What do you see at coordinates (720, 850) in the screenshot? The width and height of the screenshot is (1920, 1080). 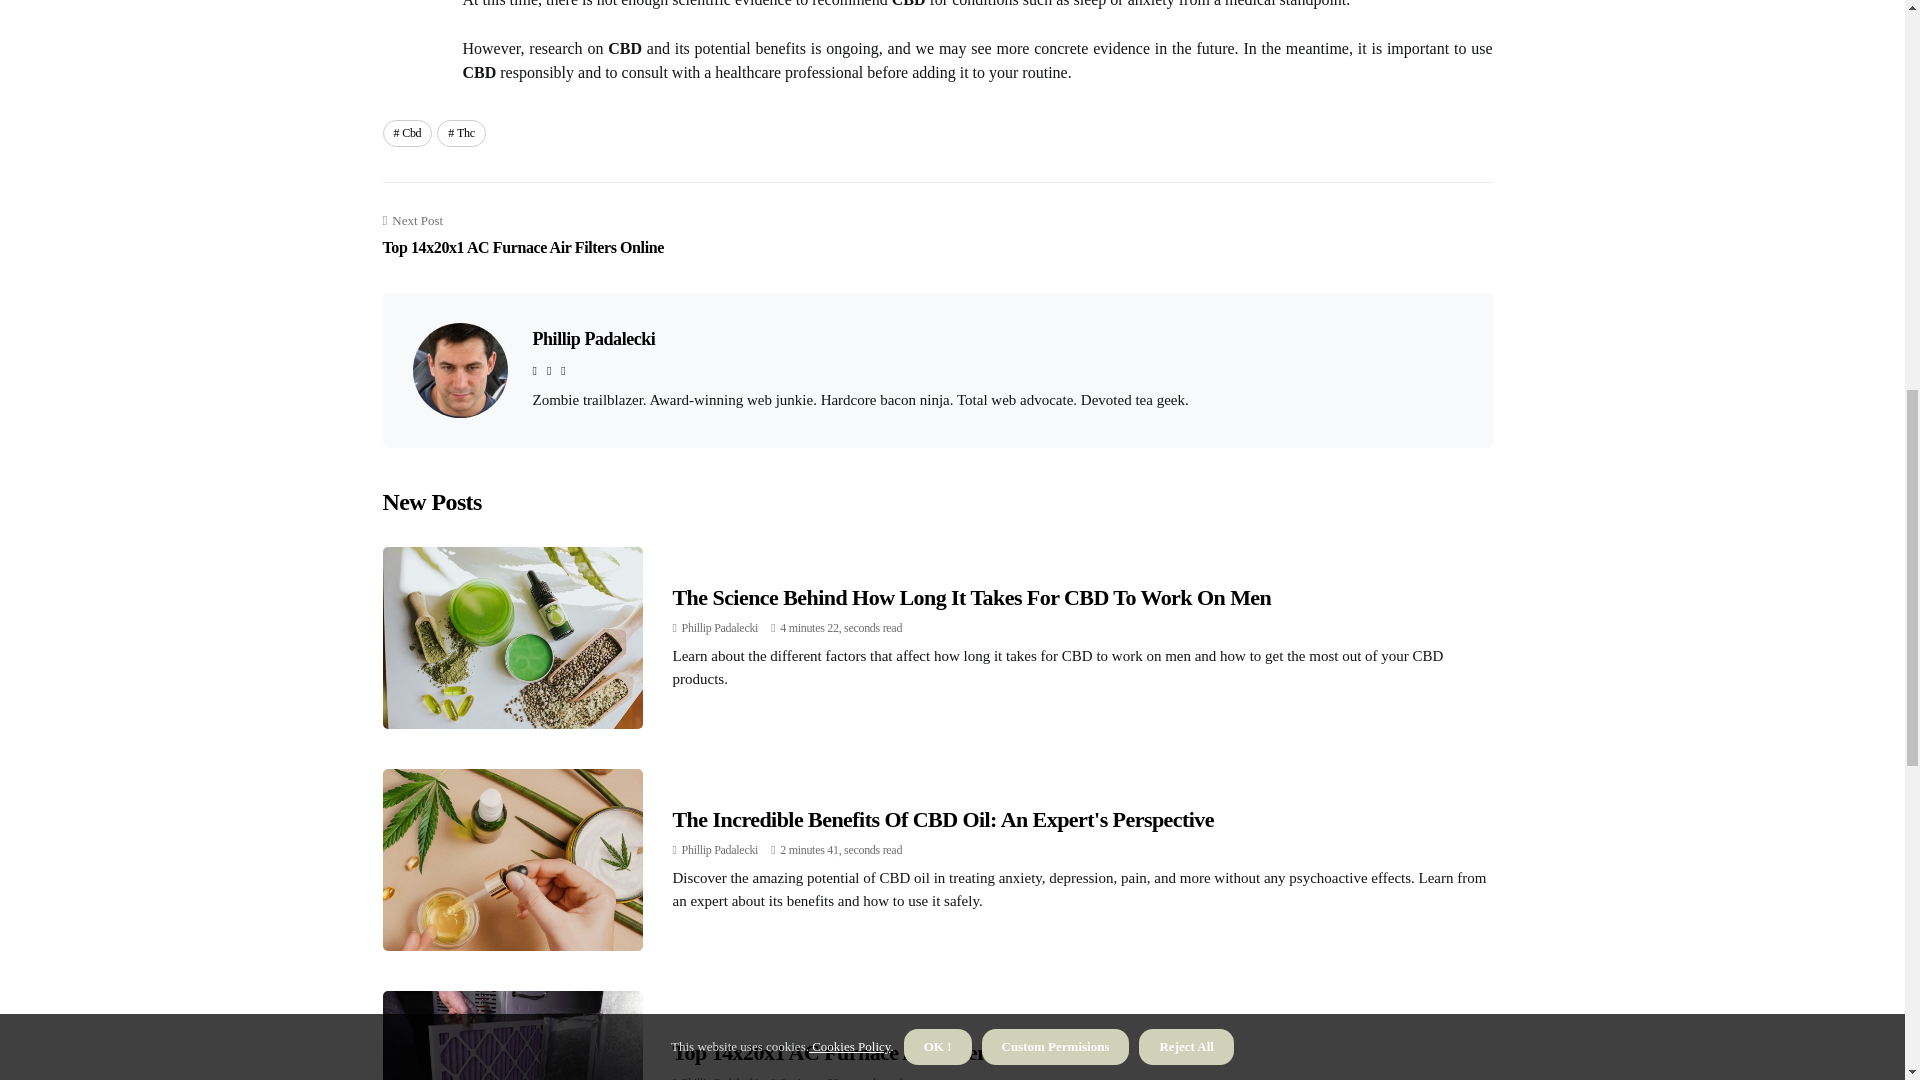 I see `Posts by Phillip Padalecki` at bounding box center [720, 850].